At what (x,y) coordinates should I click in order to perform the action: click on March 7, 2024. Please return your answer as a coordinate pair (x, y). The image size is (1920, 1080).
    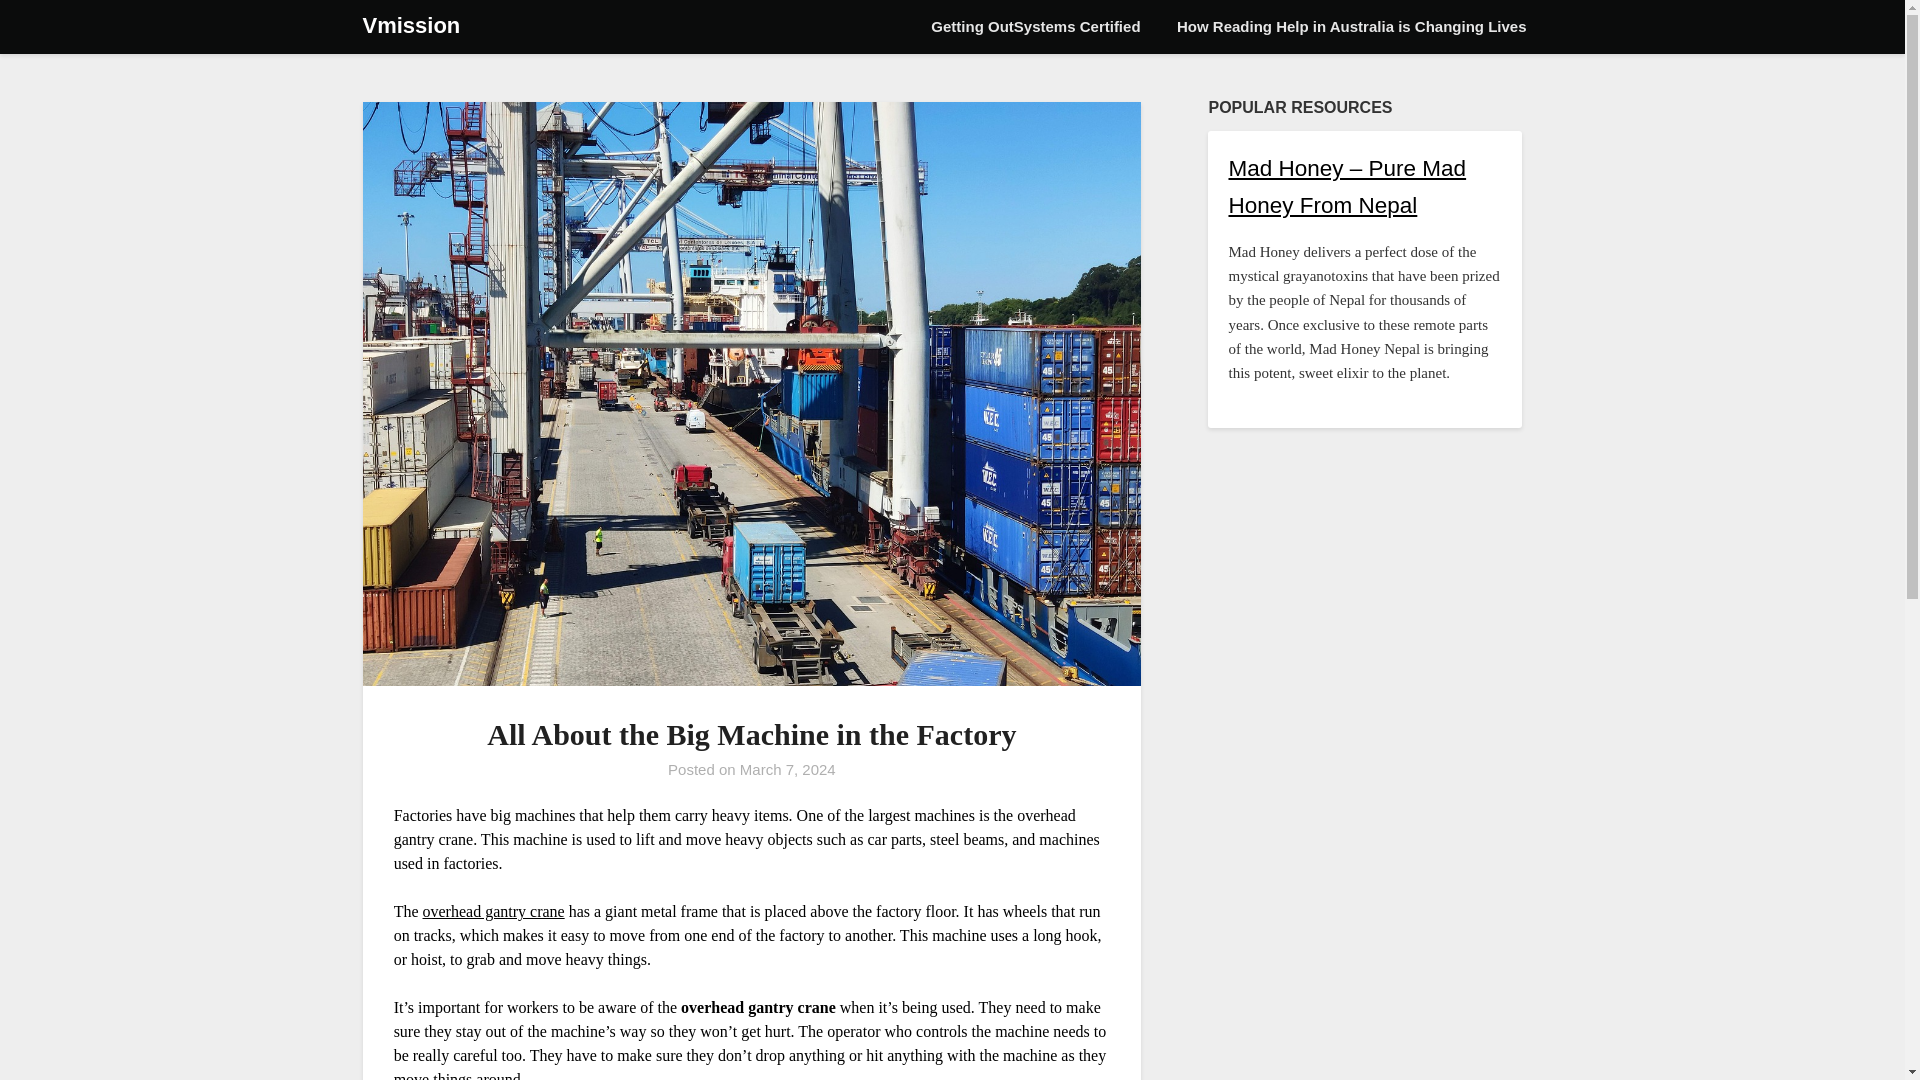
    Looking at the image, I should click on (787, 769).